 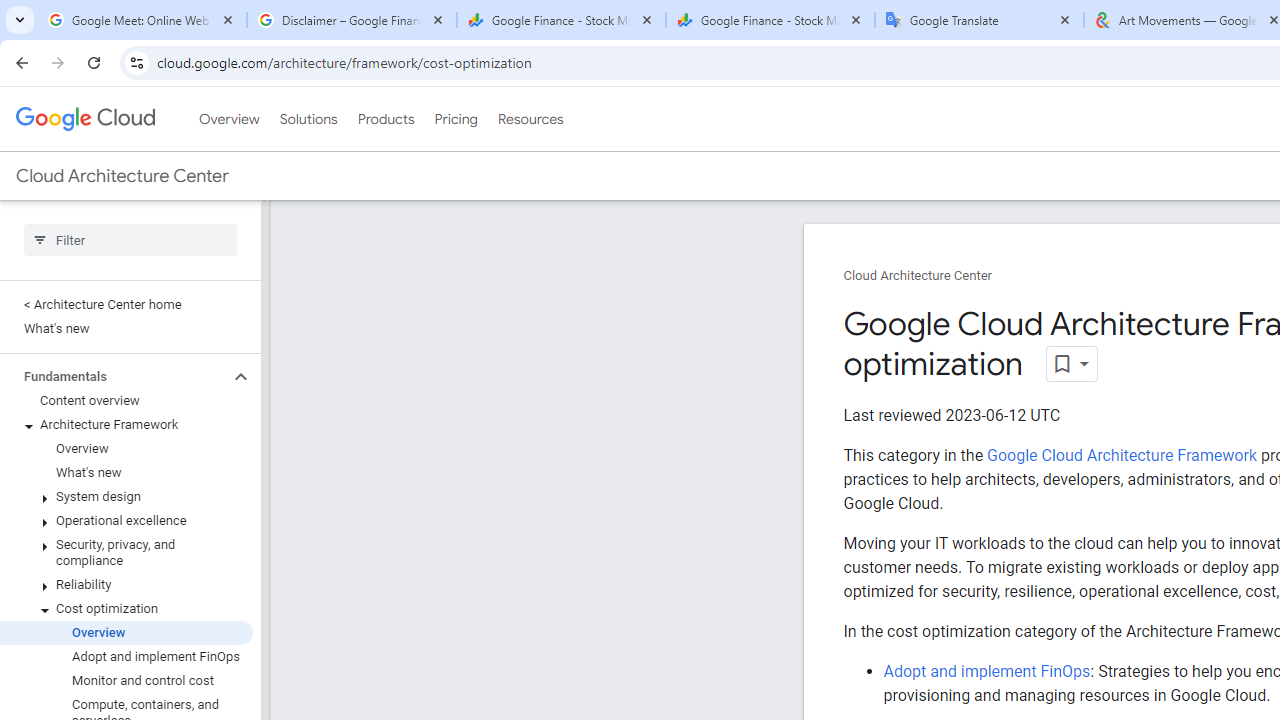 What do you see at coordinates (130, 240) in the screenshot?
I see `Type to filter` at bounding box center [130, 240].